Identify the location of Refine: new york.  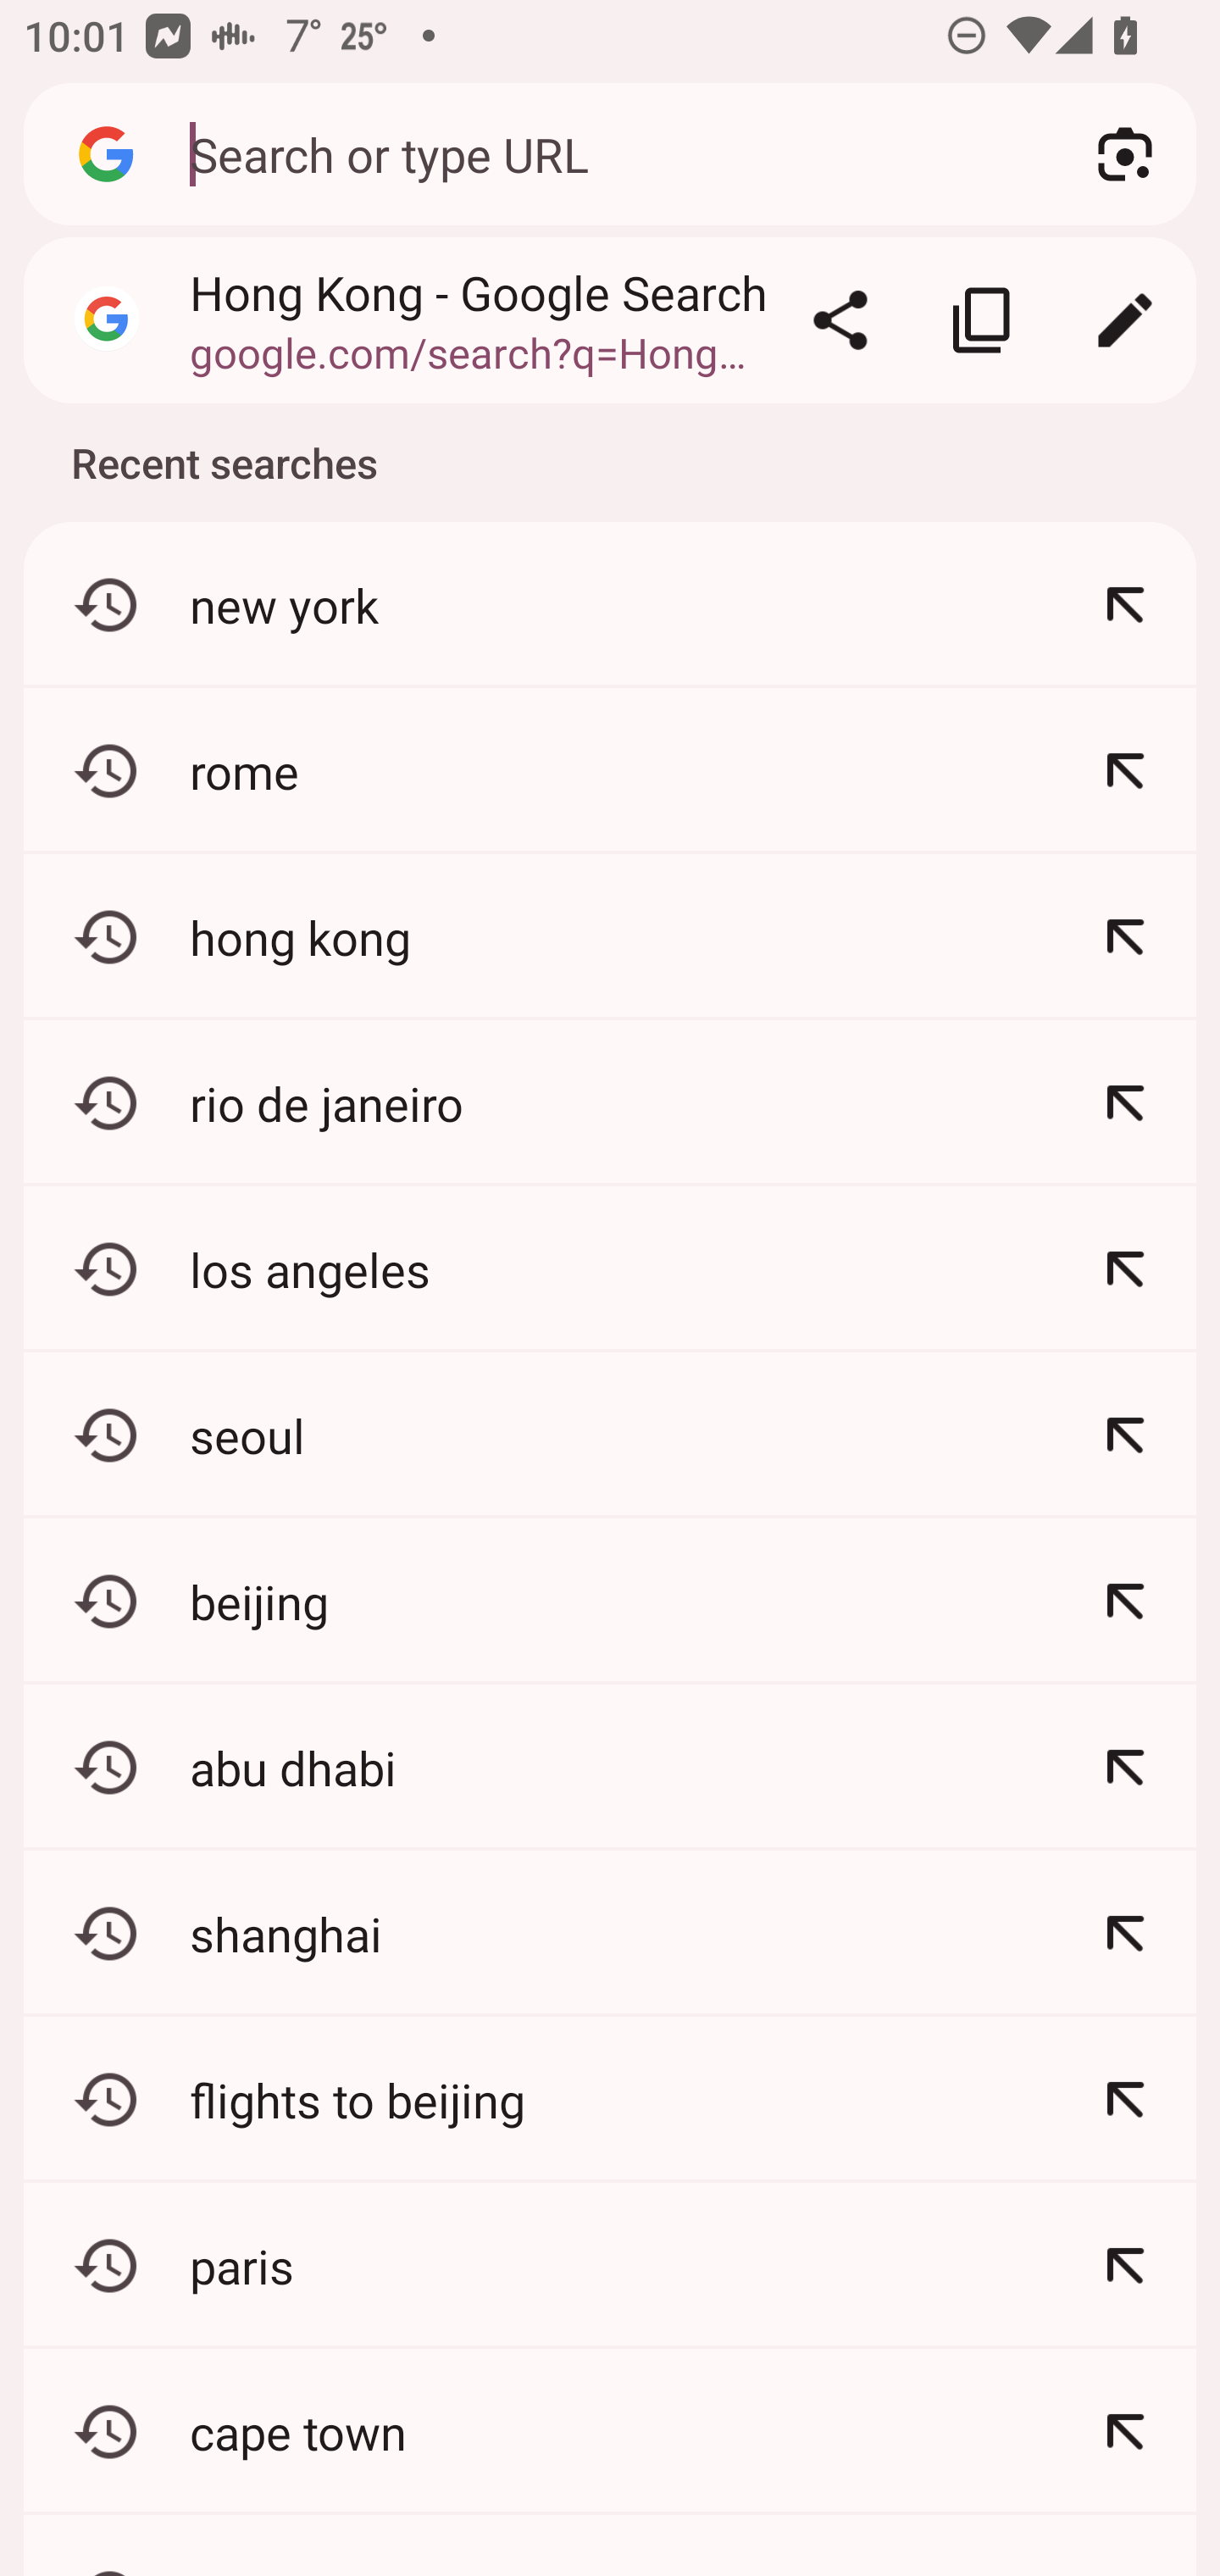
(1125, 605).